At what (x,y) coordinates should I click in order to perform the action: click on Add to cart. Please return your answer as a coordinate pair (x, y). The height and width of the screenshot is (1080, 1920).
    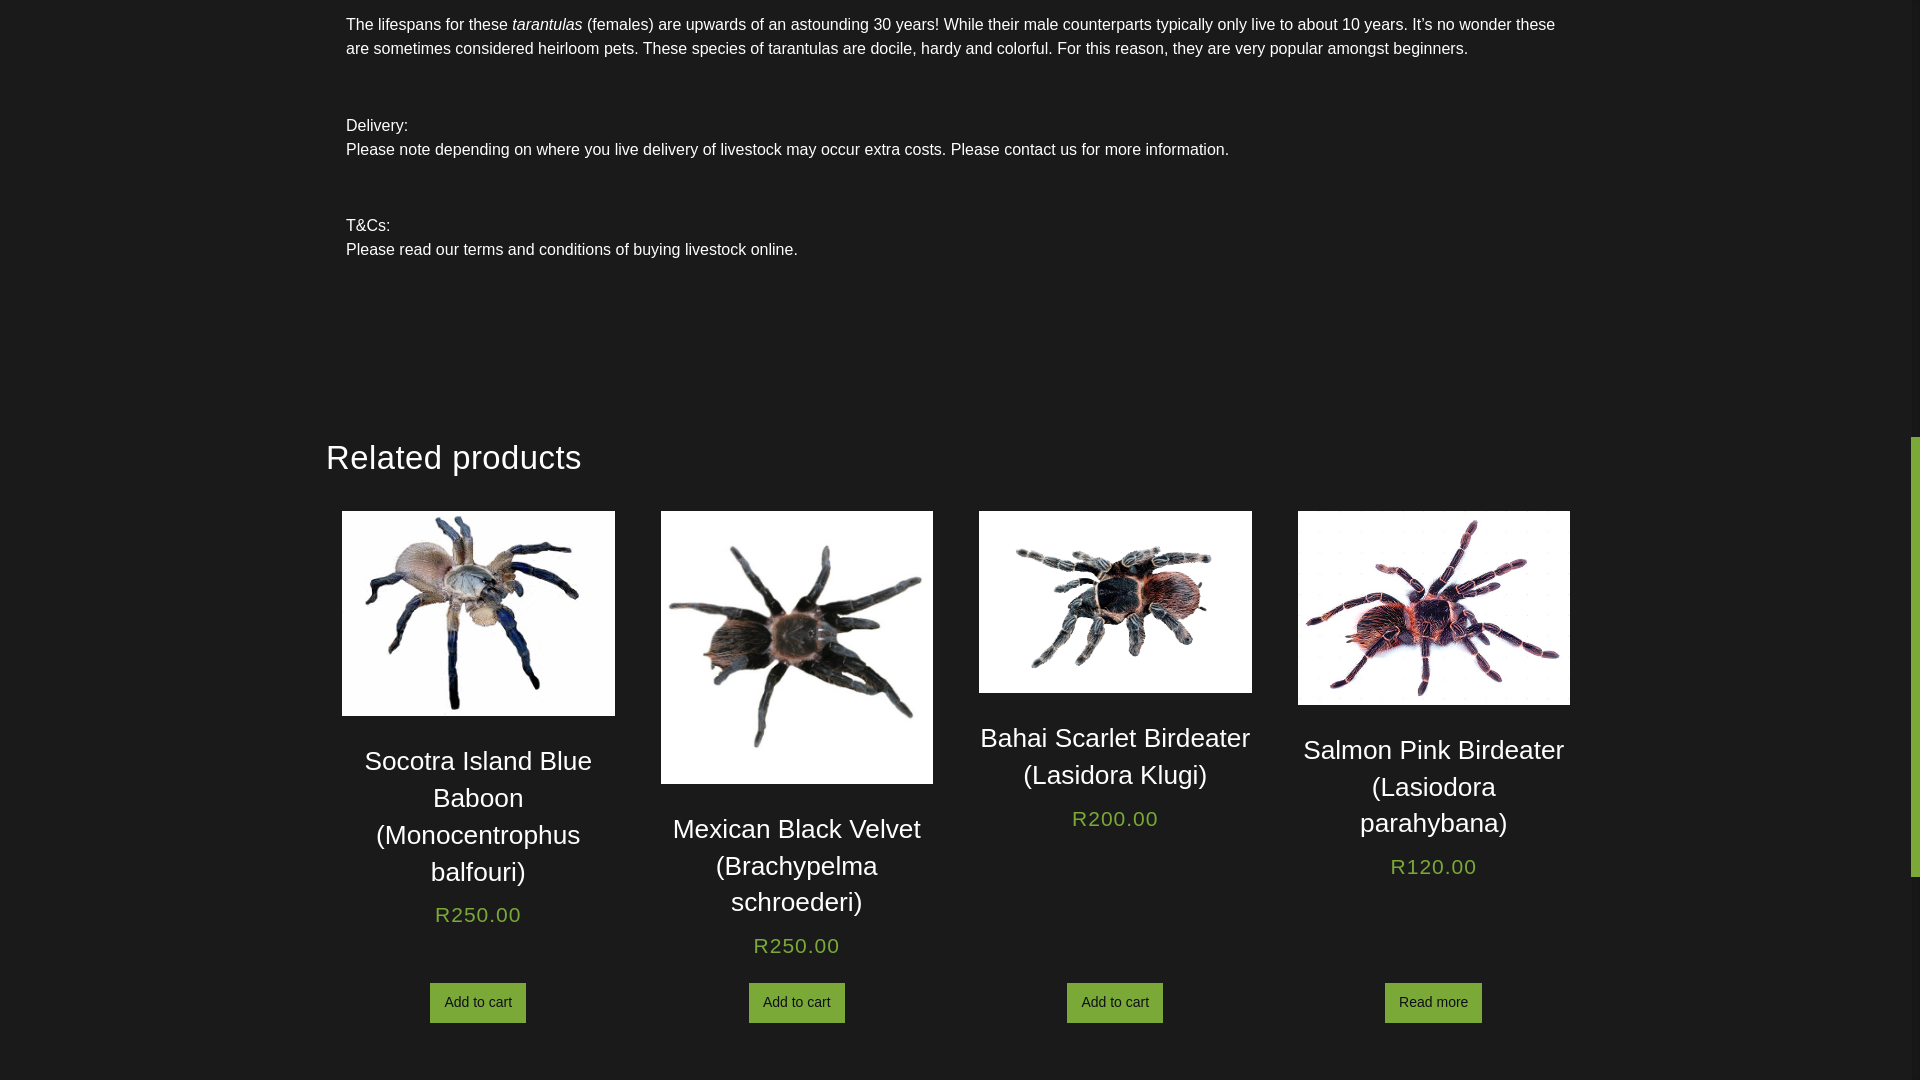
    Looking at the image, I should click on (796, 1002).